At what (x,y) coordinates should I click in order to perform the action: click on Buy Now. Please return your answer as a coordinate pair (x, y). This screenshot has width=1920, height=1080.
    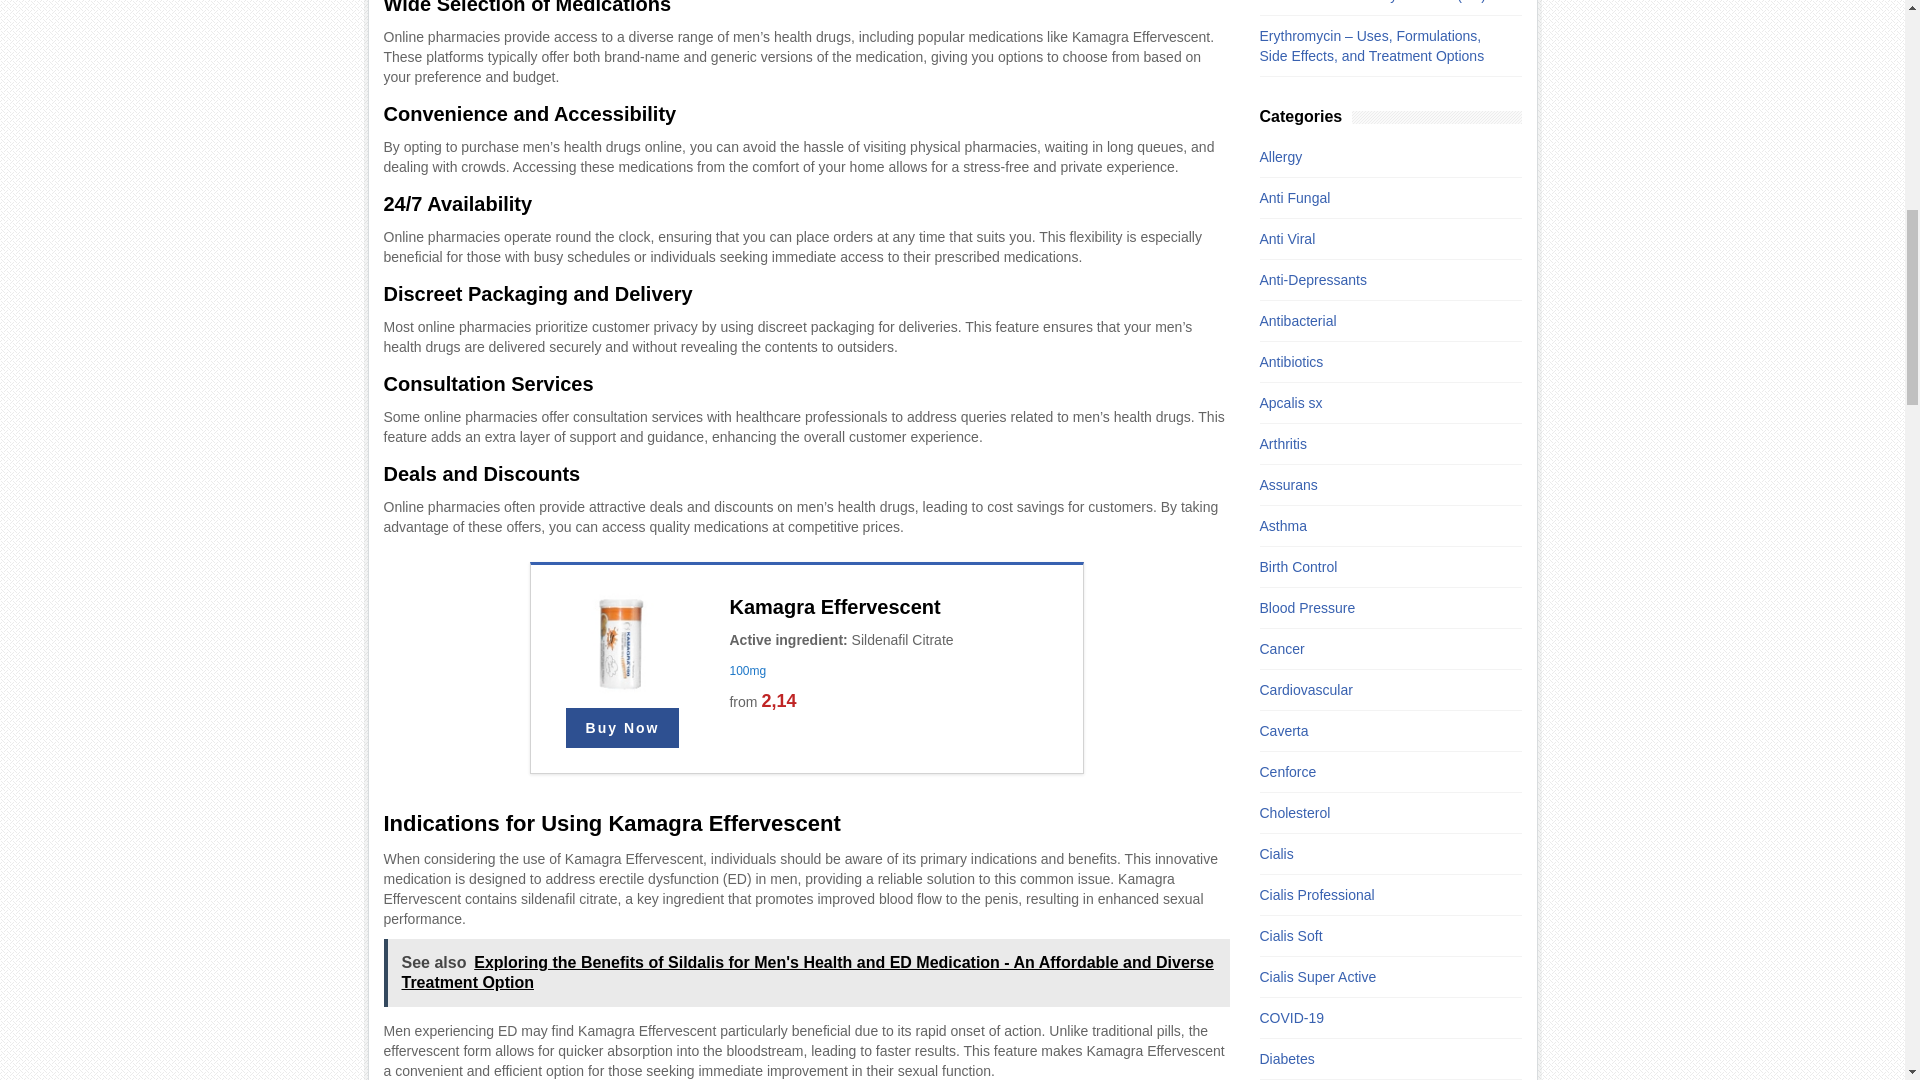
    Looking at the image, I should click on (622, 728).